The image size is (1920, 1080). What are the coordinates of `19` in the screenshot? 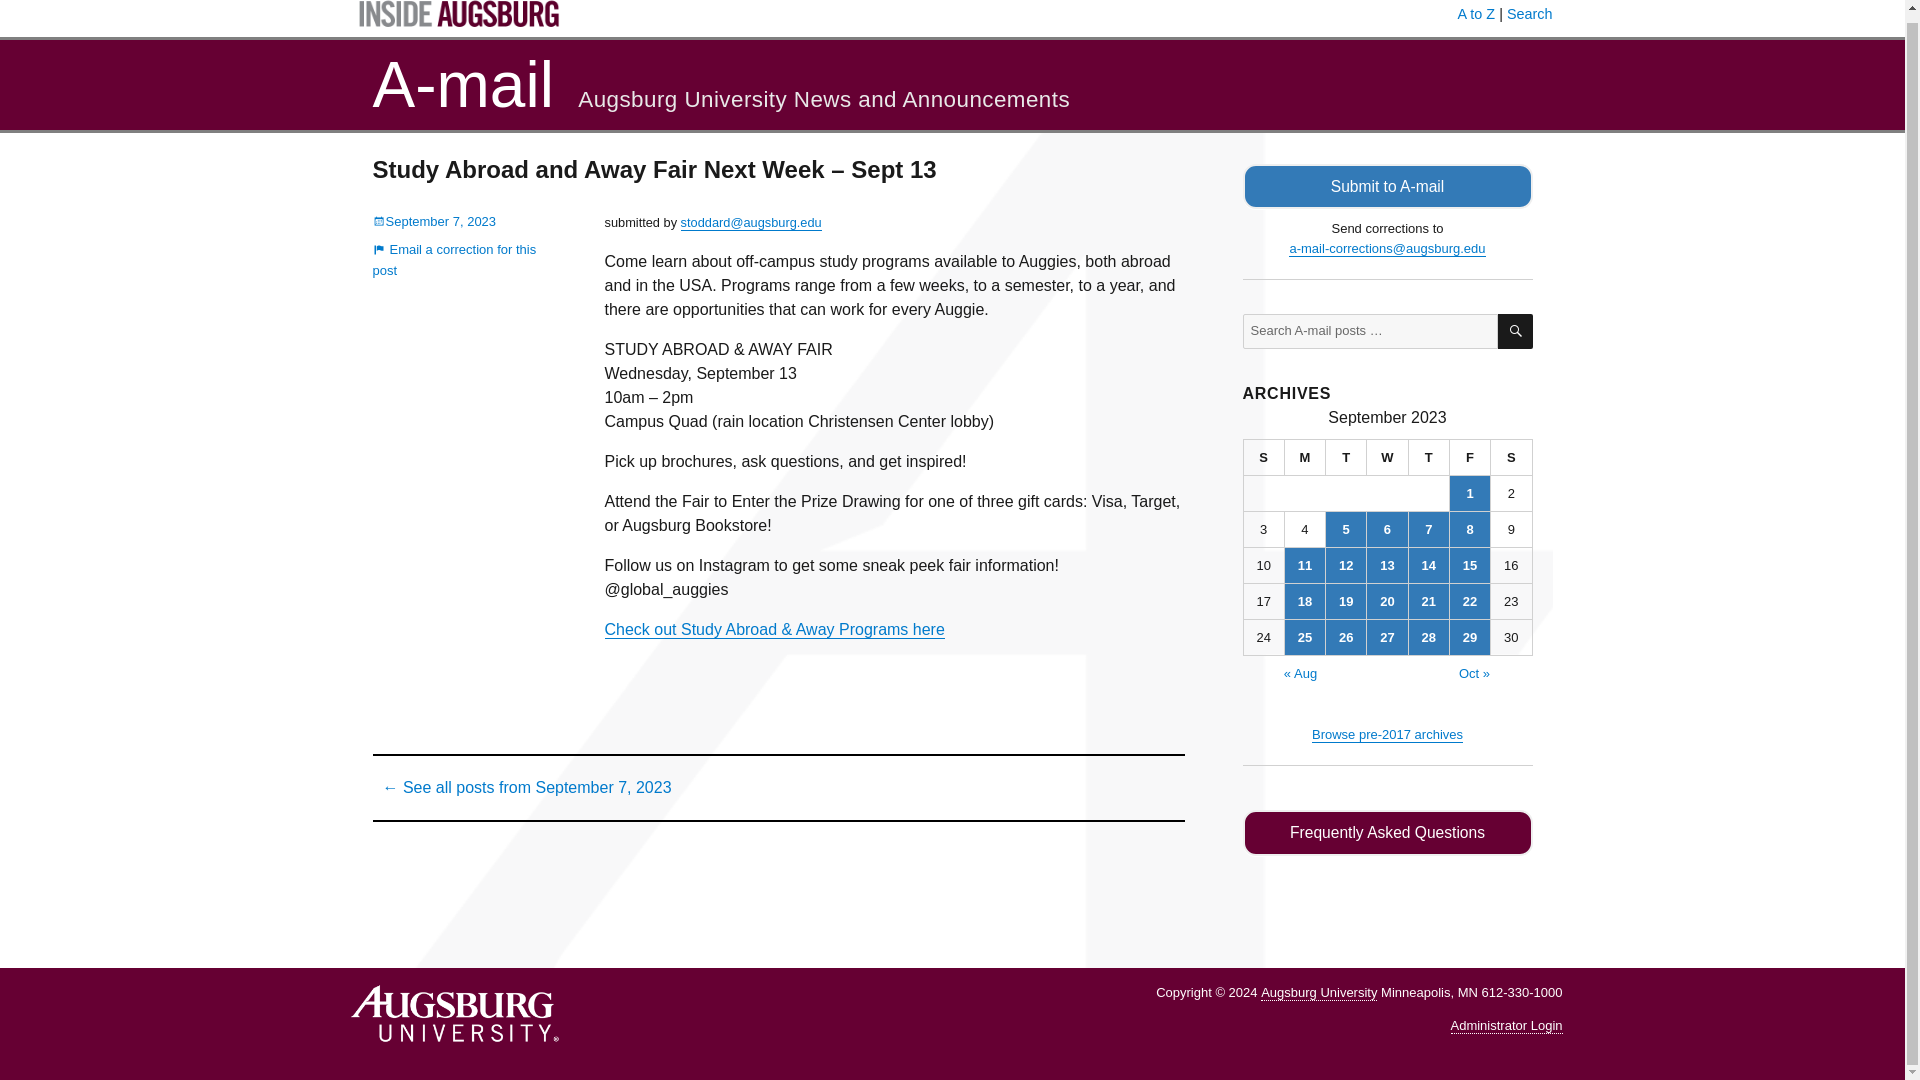 It's located at (1346, 601).